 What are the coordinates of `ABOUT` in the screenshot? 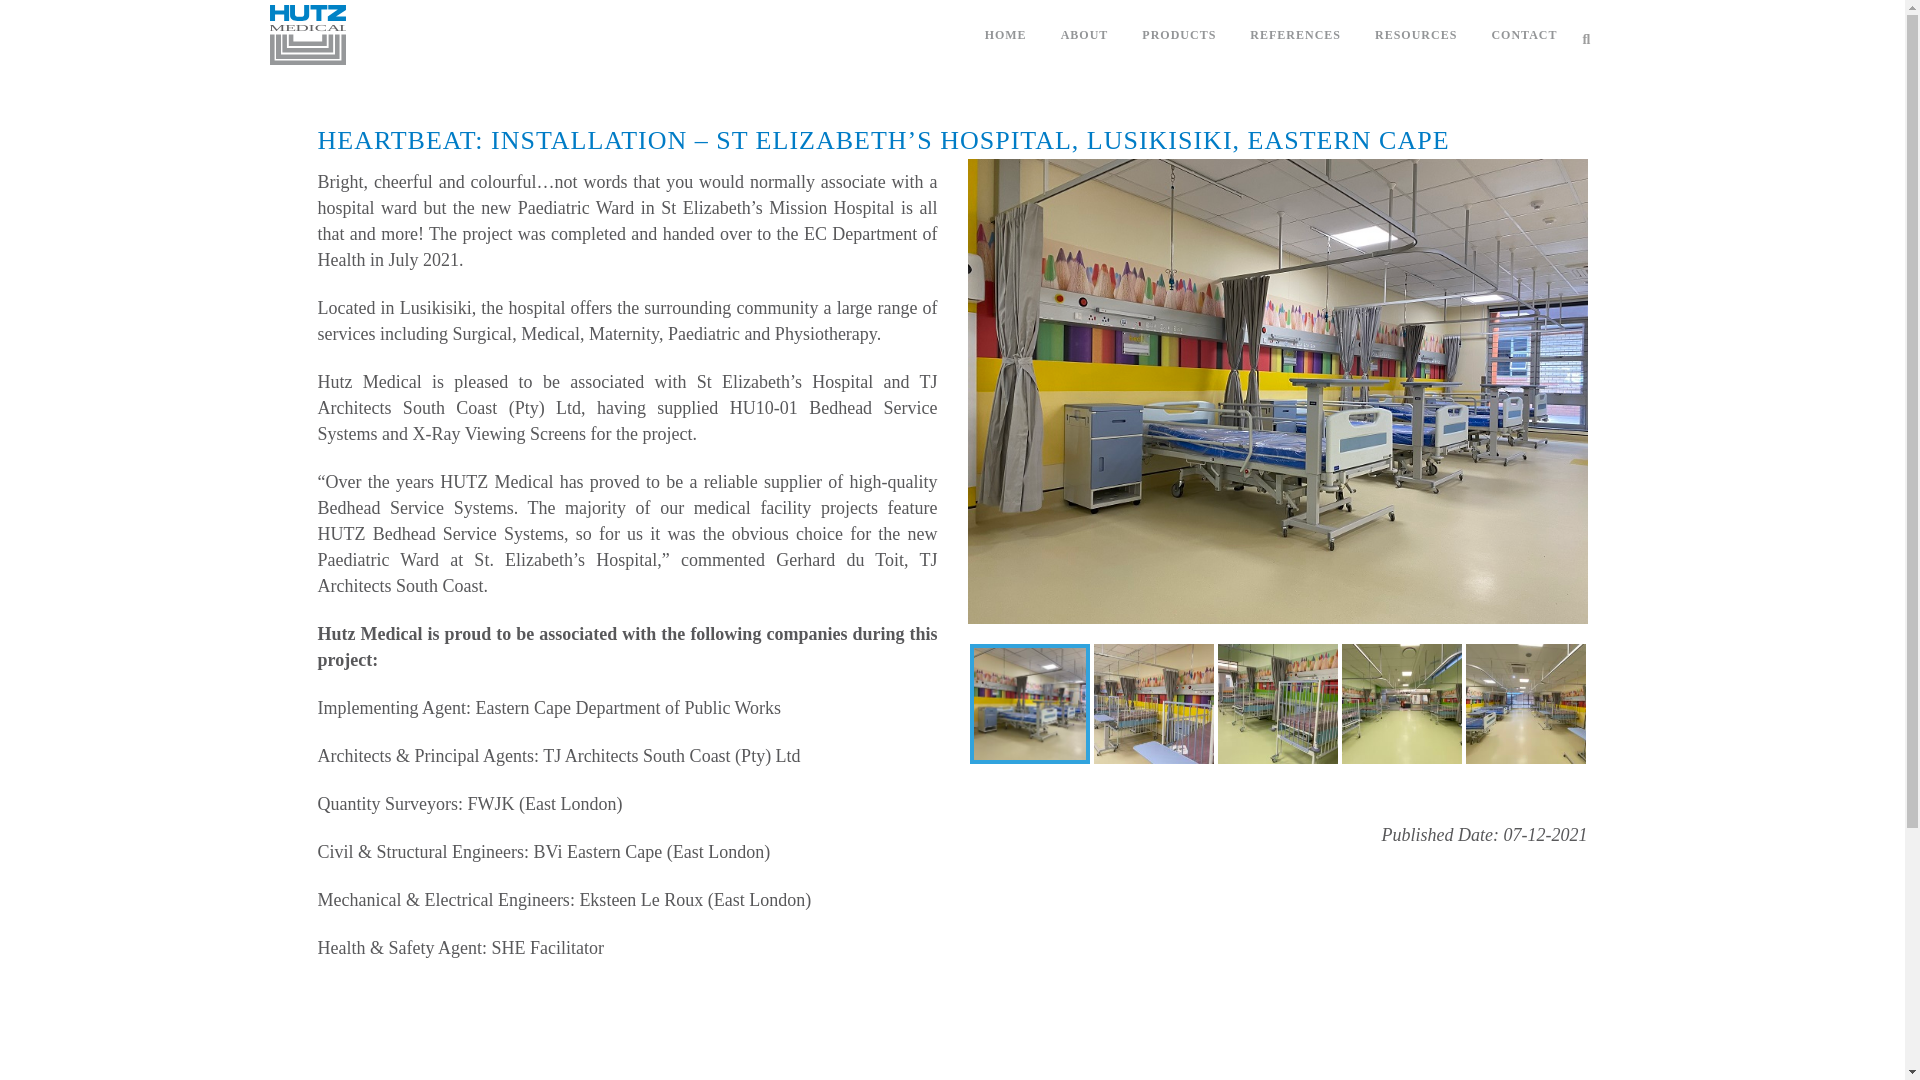 It's located at (1084, 35).